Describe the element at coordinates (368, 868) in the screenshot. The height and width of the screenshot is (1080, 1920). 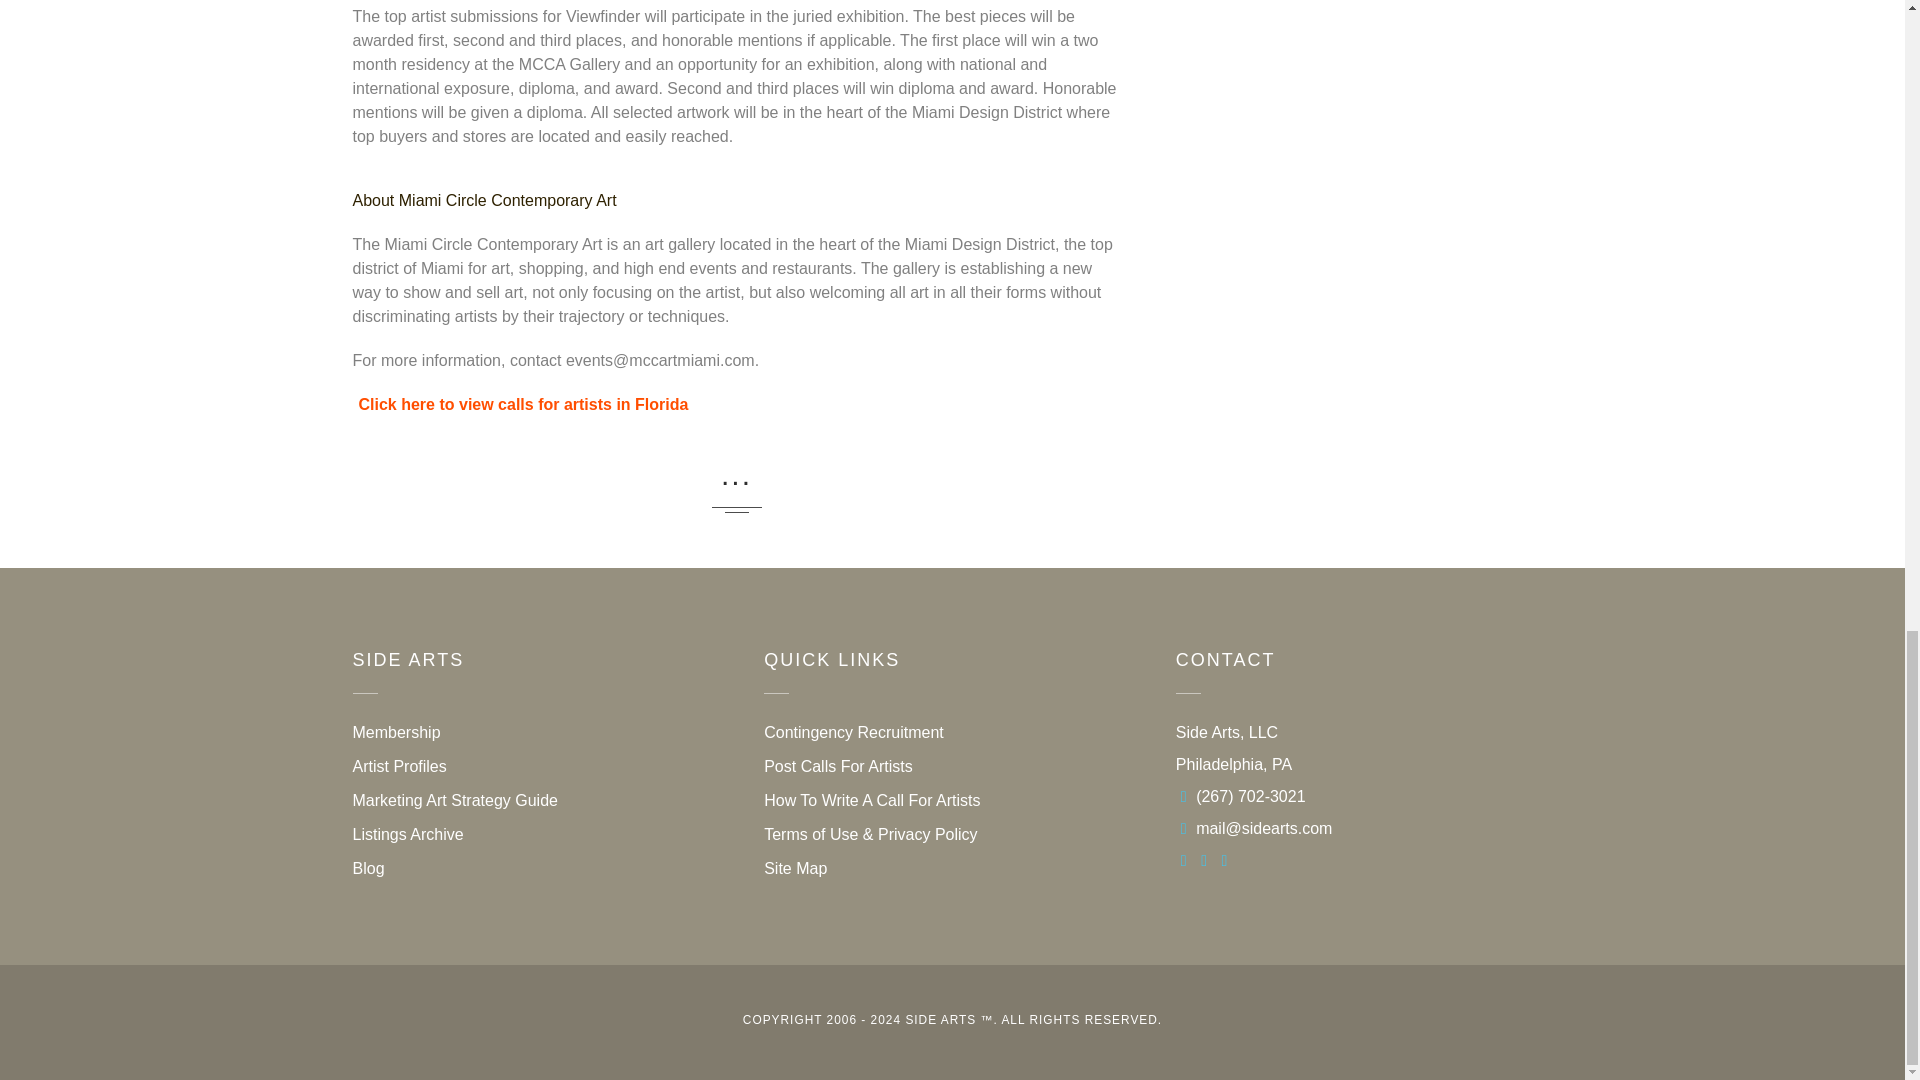
I see `Blog` at that location.